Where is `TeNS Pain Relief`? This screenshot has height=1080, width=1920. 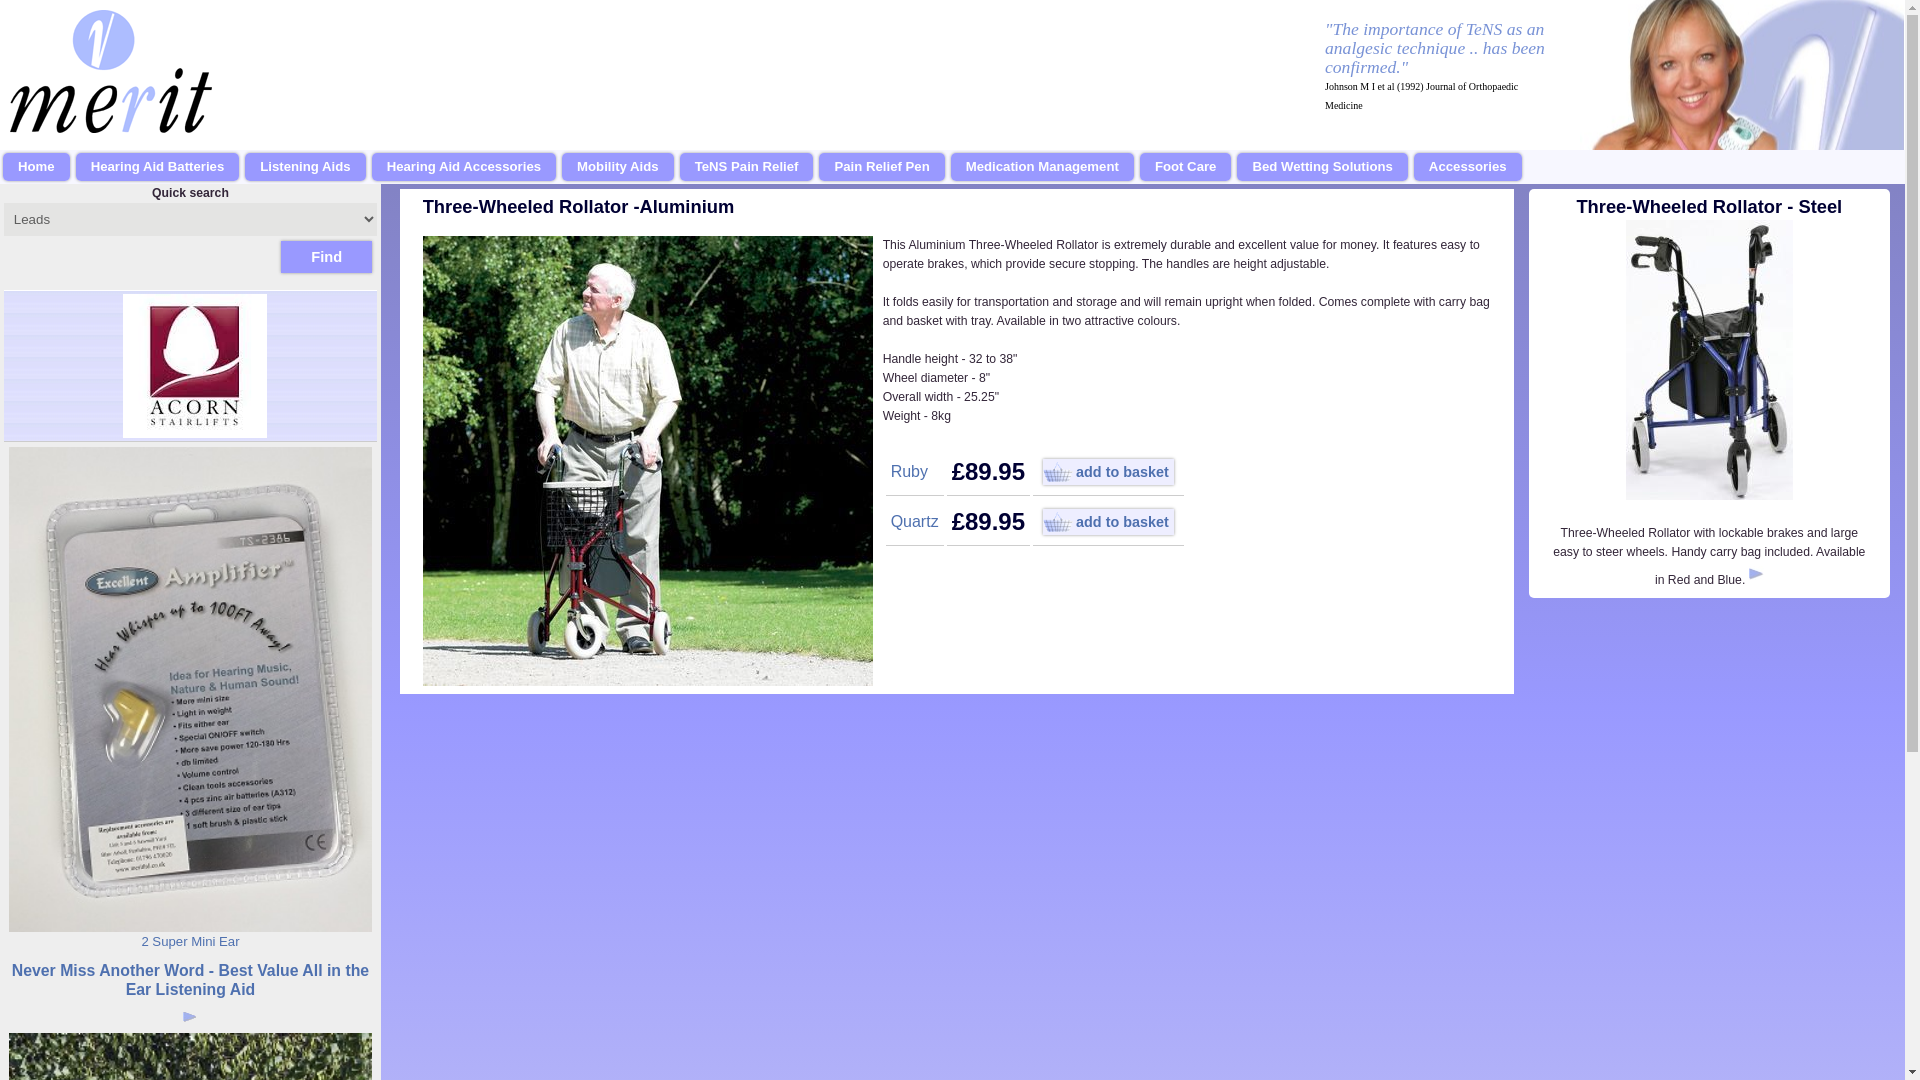
TeNS Pain Relief is located at coordinates (746, 166).